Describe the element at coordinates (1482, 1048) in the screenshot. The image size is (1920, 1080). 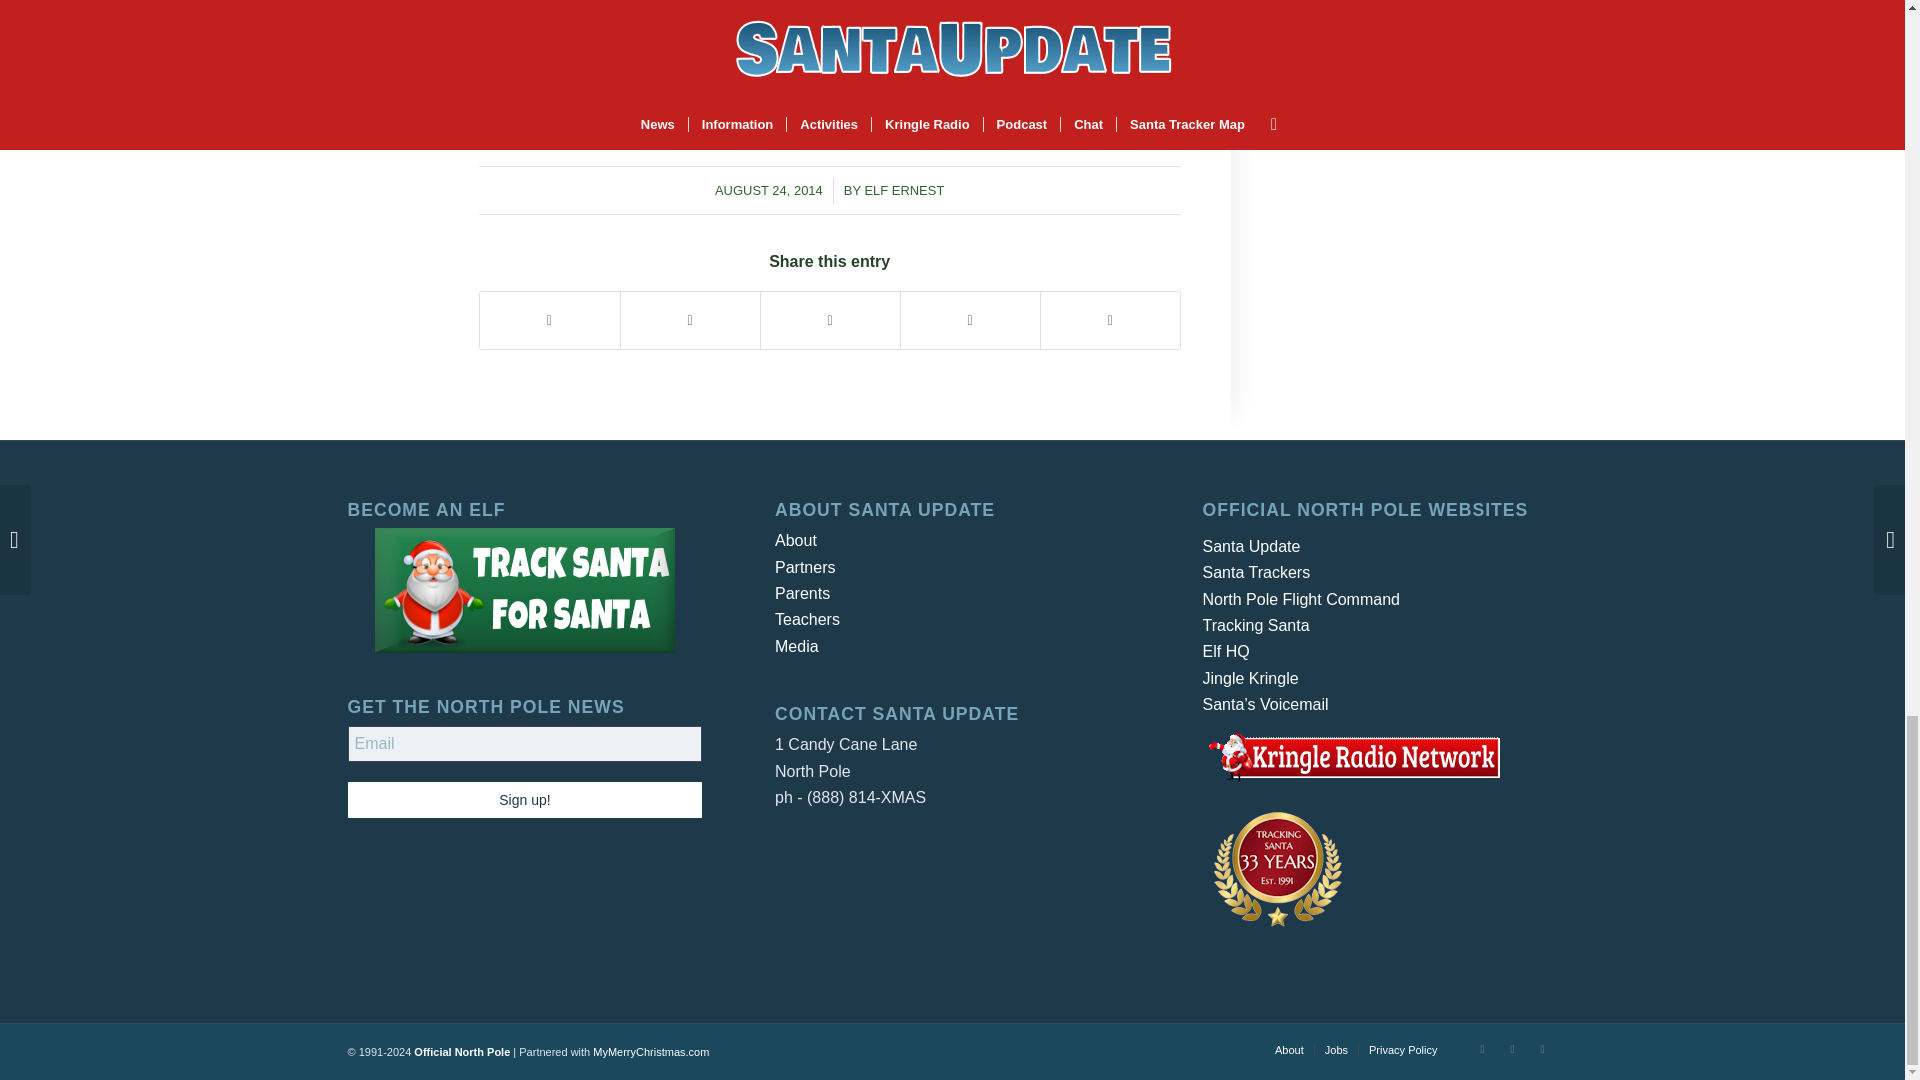
I see `X` at that location.